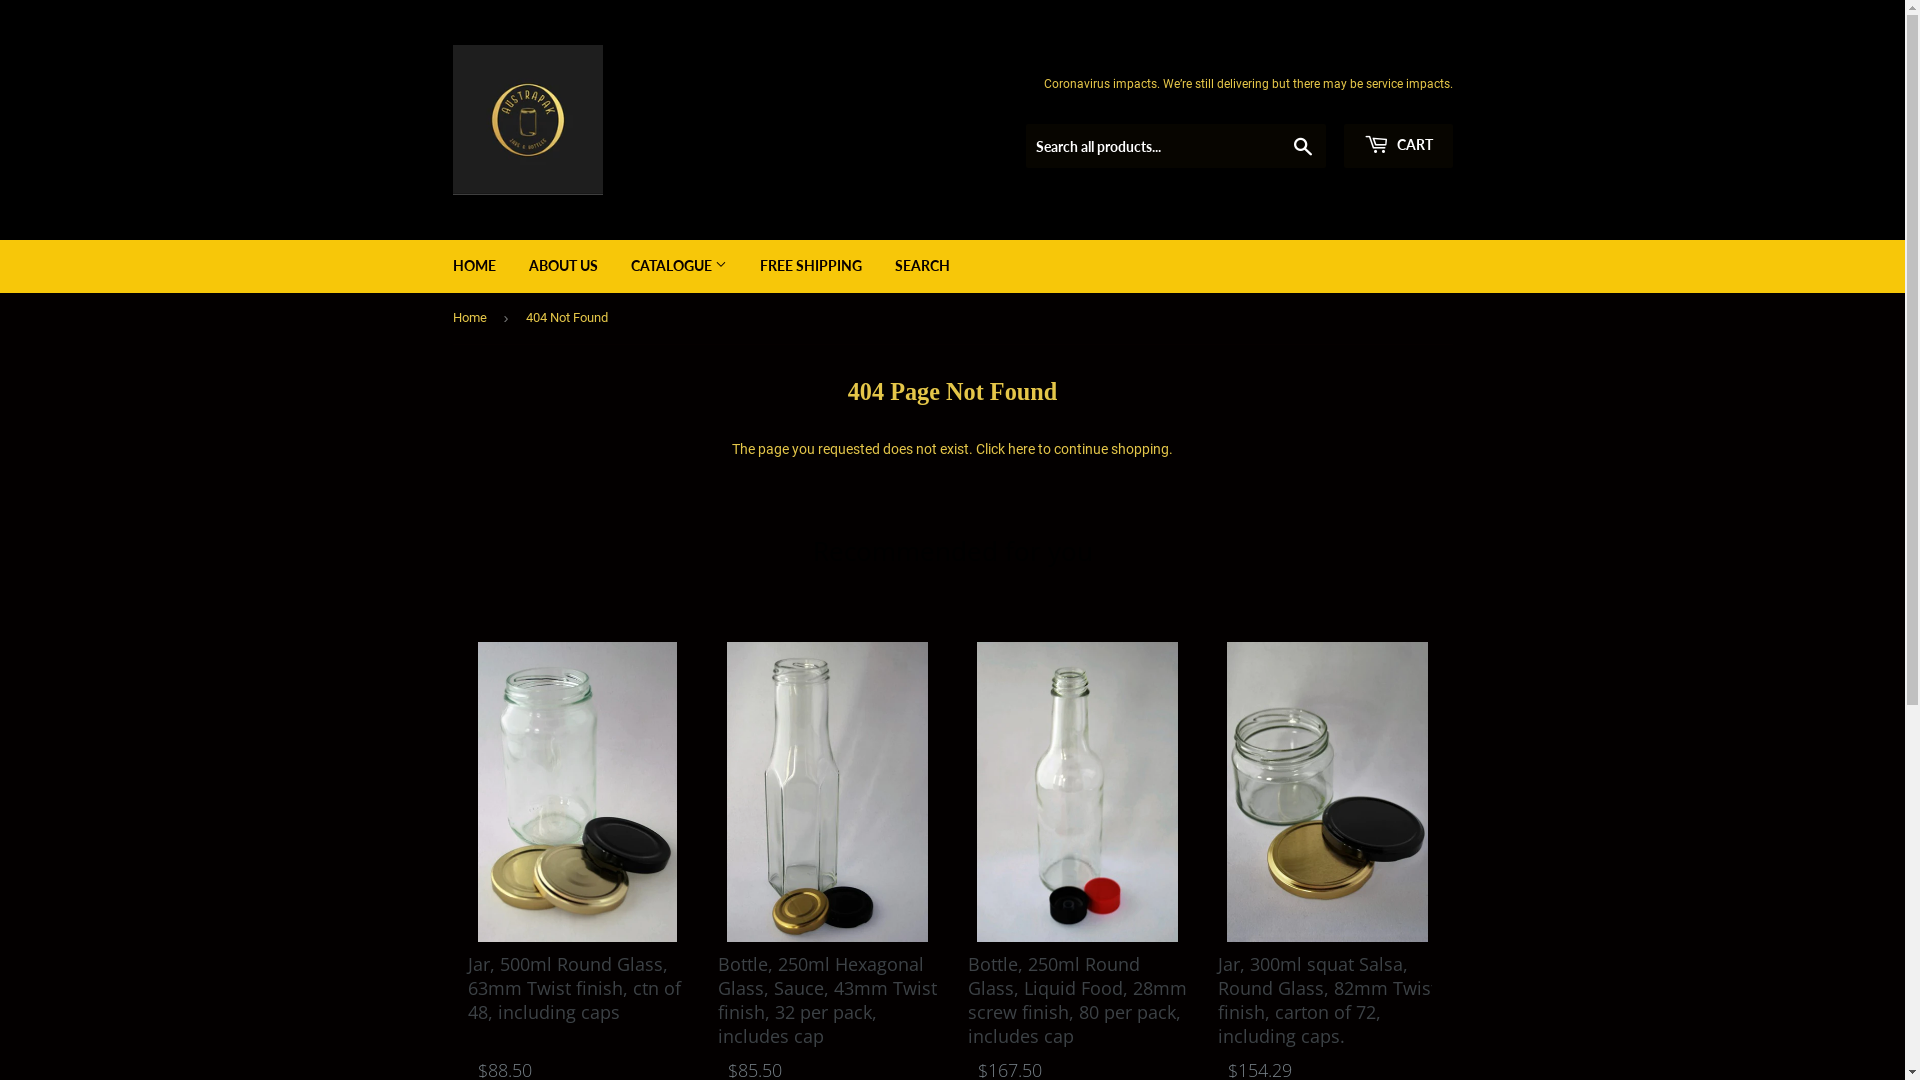 The height and width of the screenshot is (1080, 1920). What do you see at coordinates (482, 266) in the screenshot?
I see `HOME` at bounding box center [482, 266].